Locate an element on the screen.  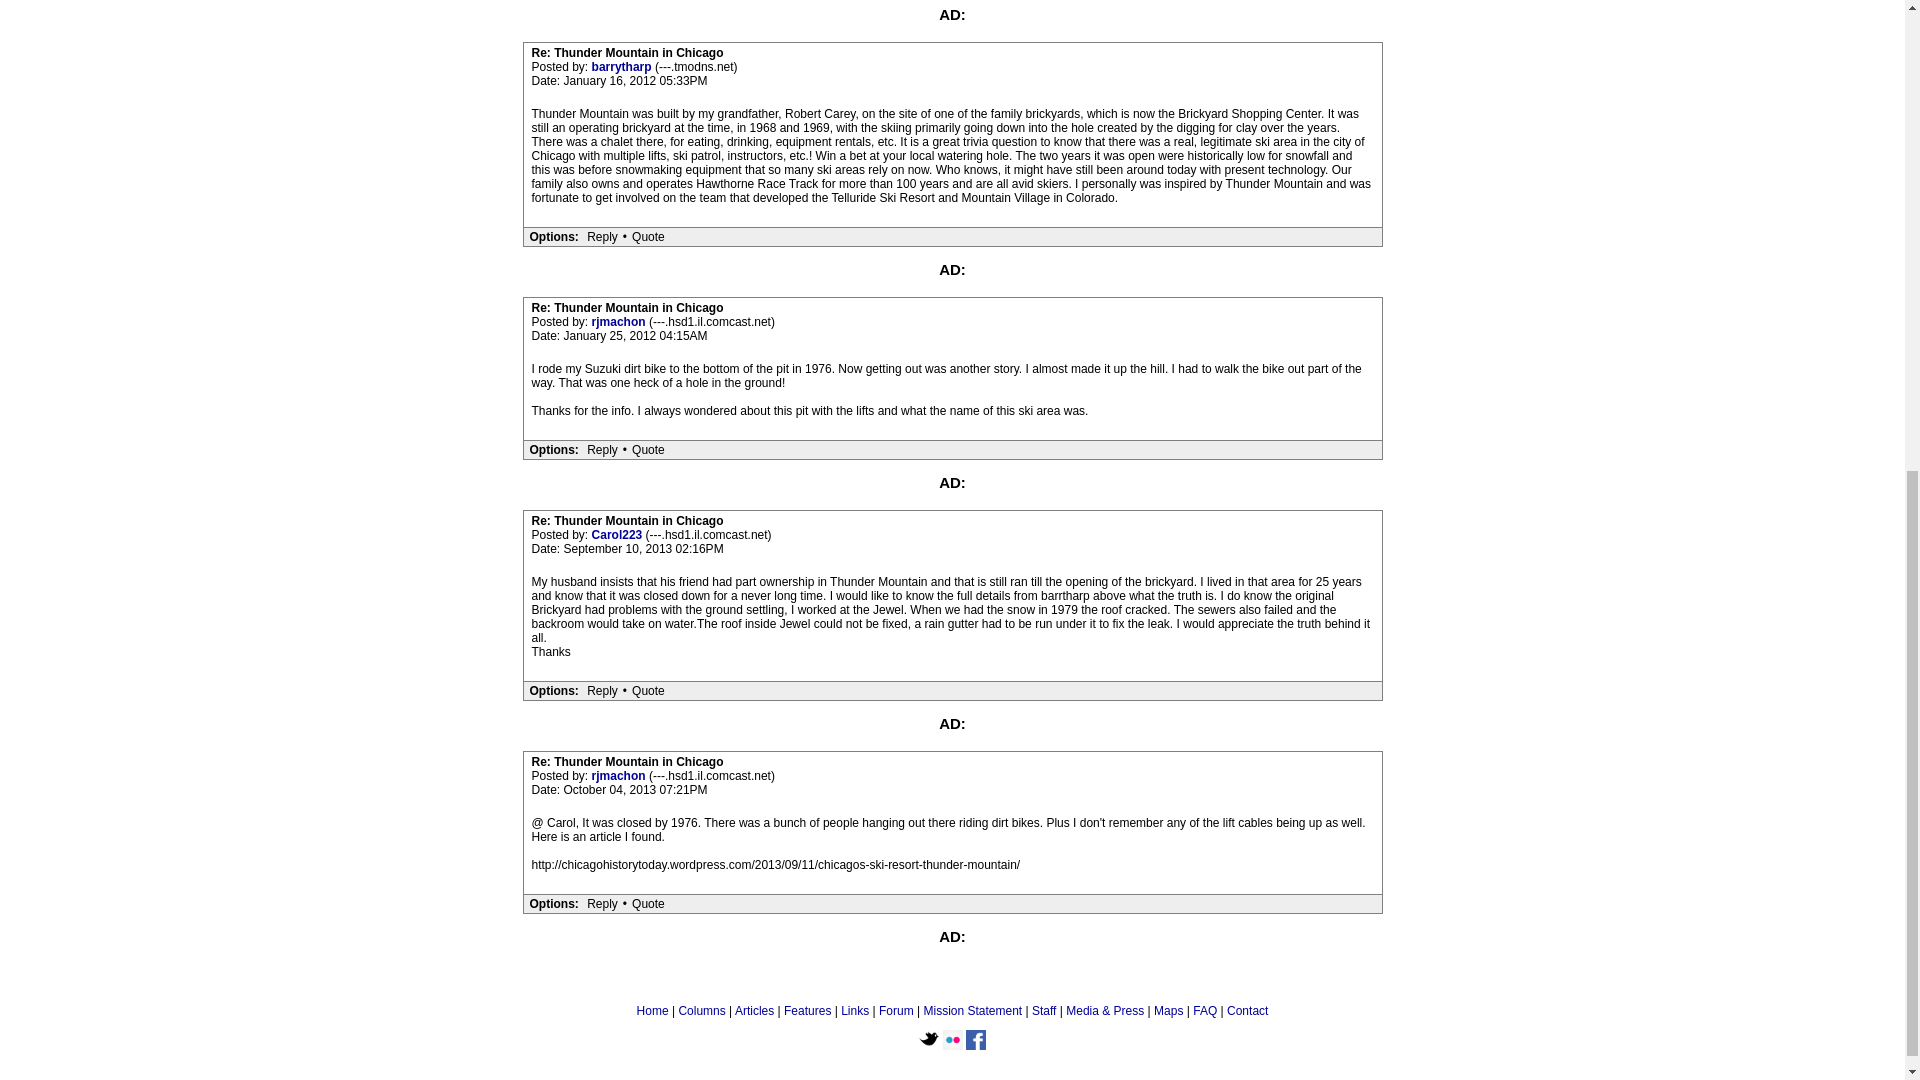
rjmachon is located at coordinates (620, 776).